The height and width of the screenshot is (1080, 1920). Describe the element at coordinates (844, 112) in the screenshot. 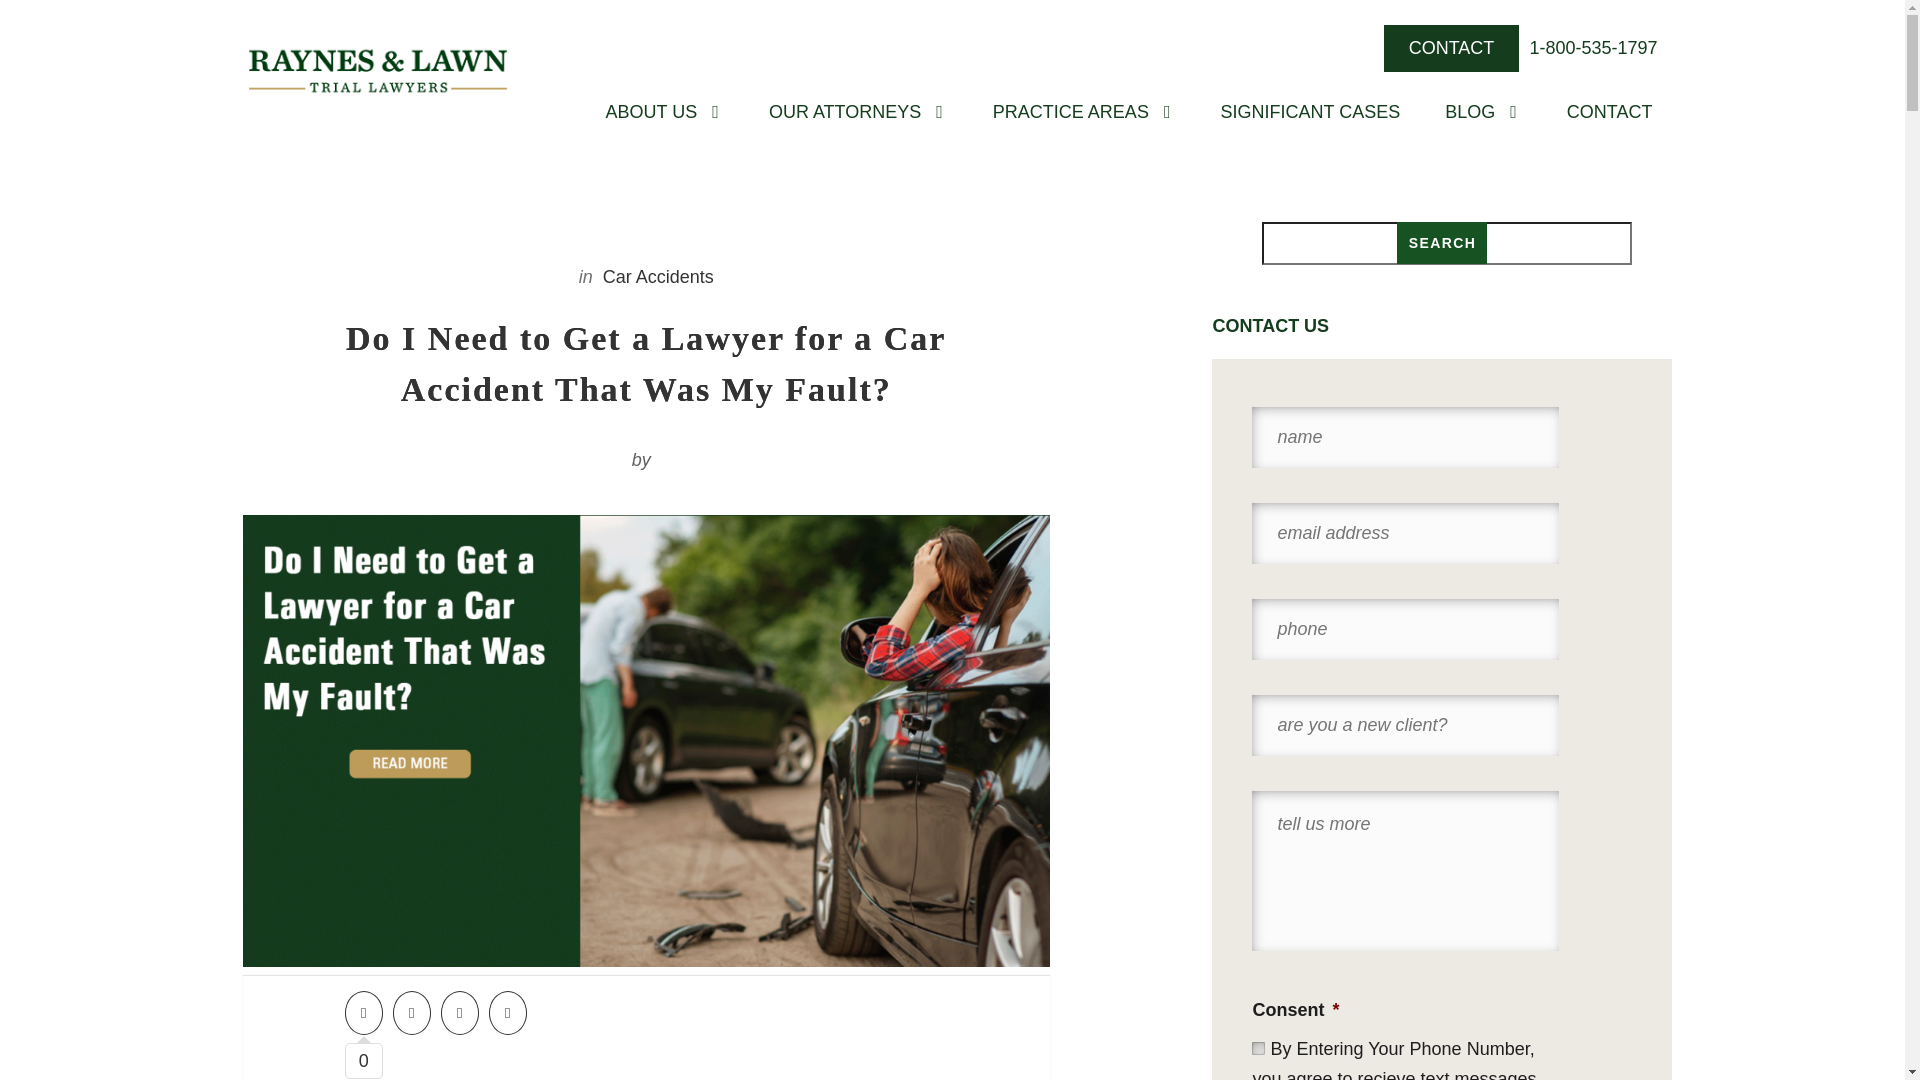

I see `OUR ATTORNEYS` at that location.